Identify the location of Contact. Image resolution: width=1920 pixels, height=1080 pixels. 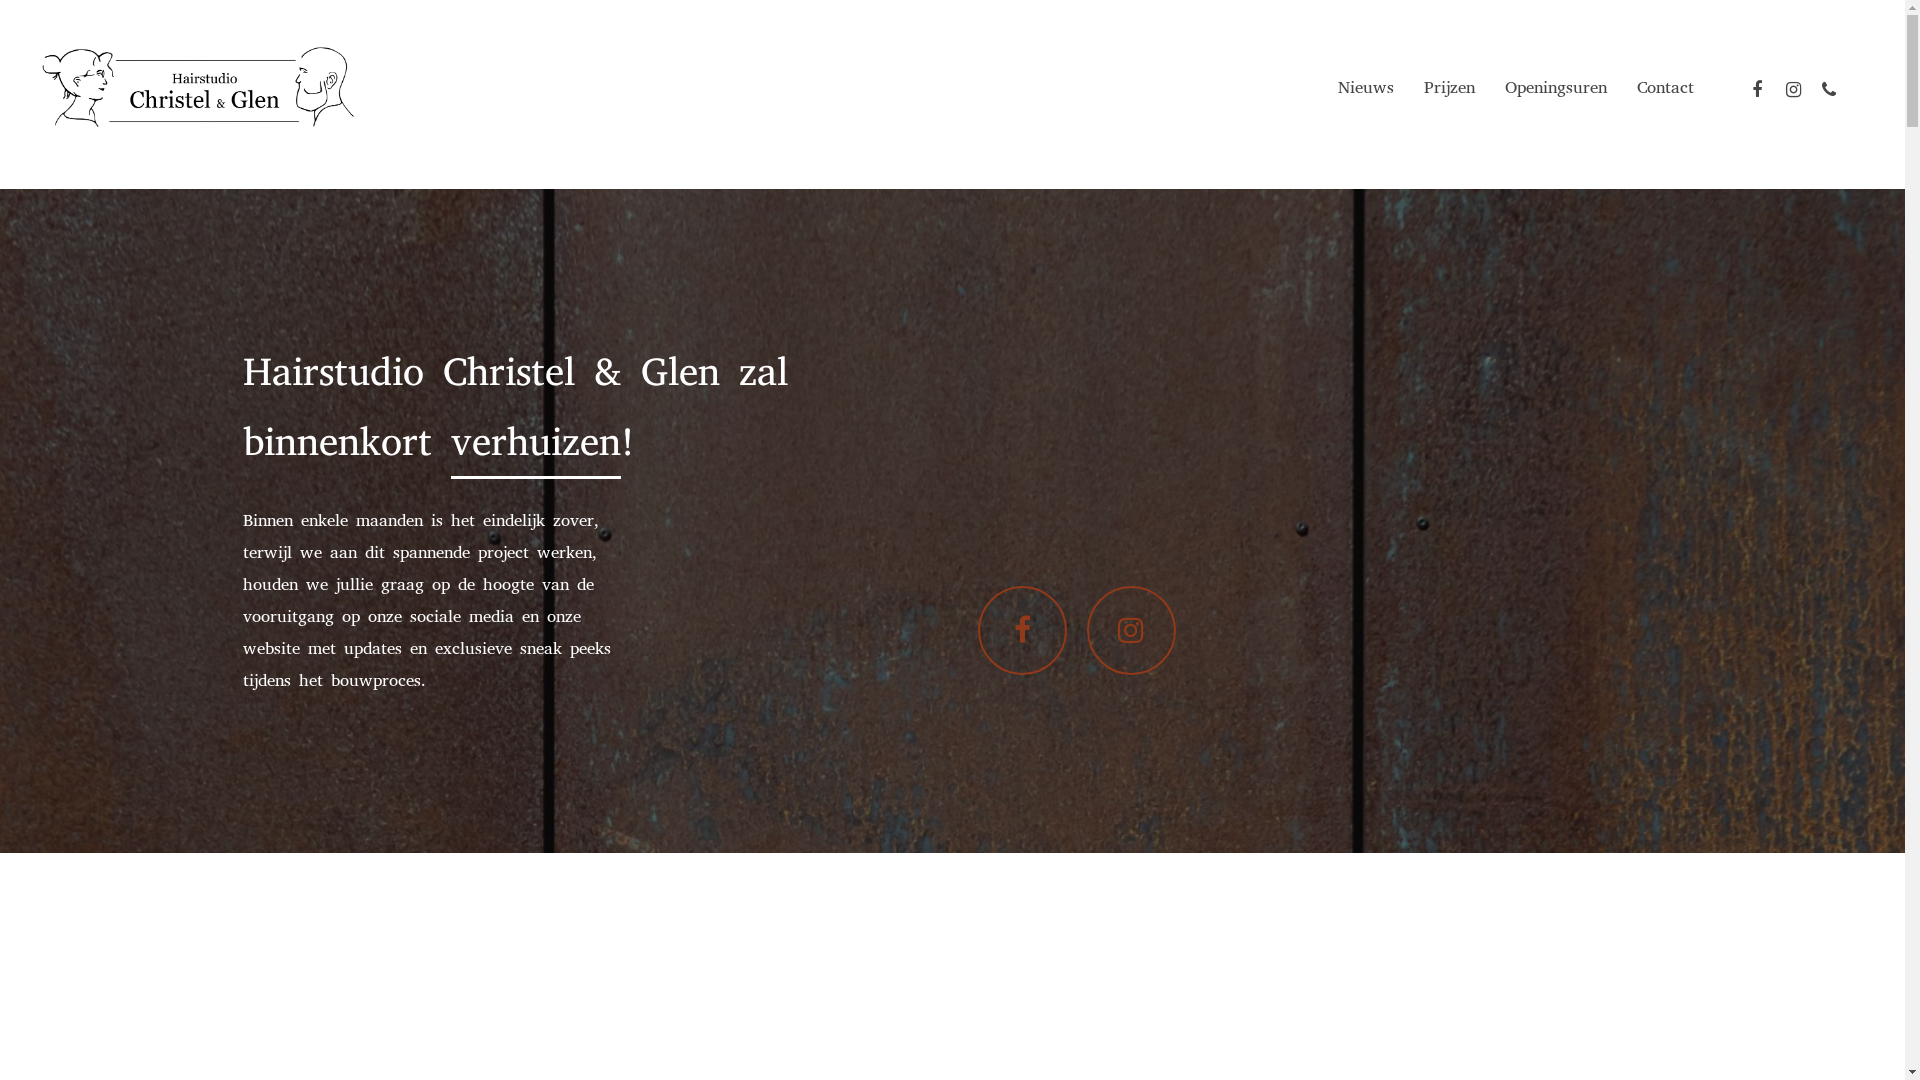
(1666, 90).